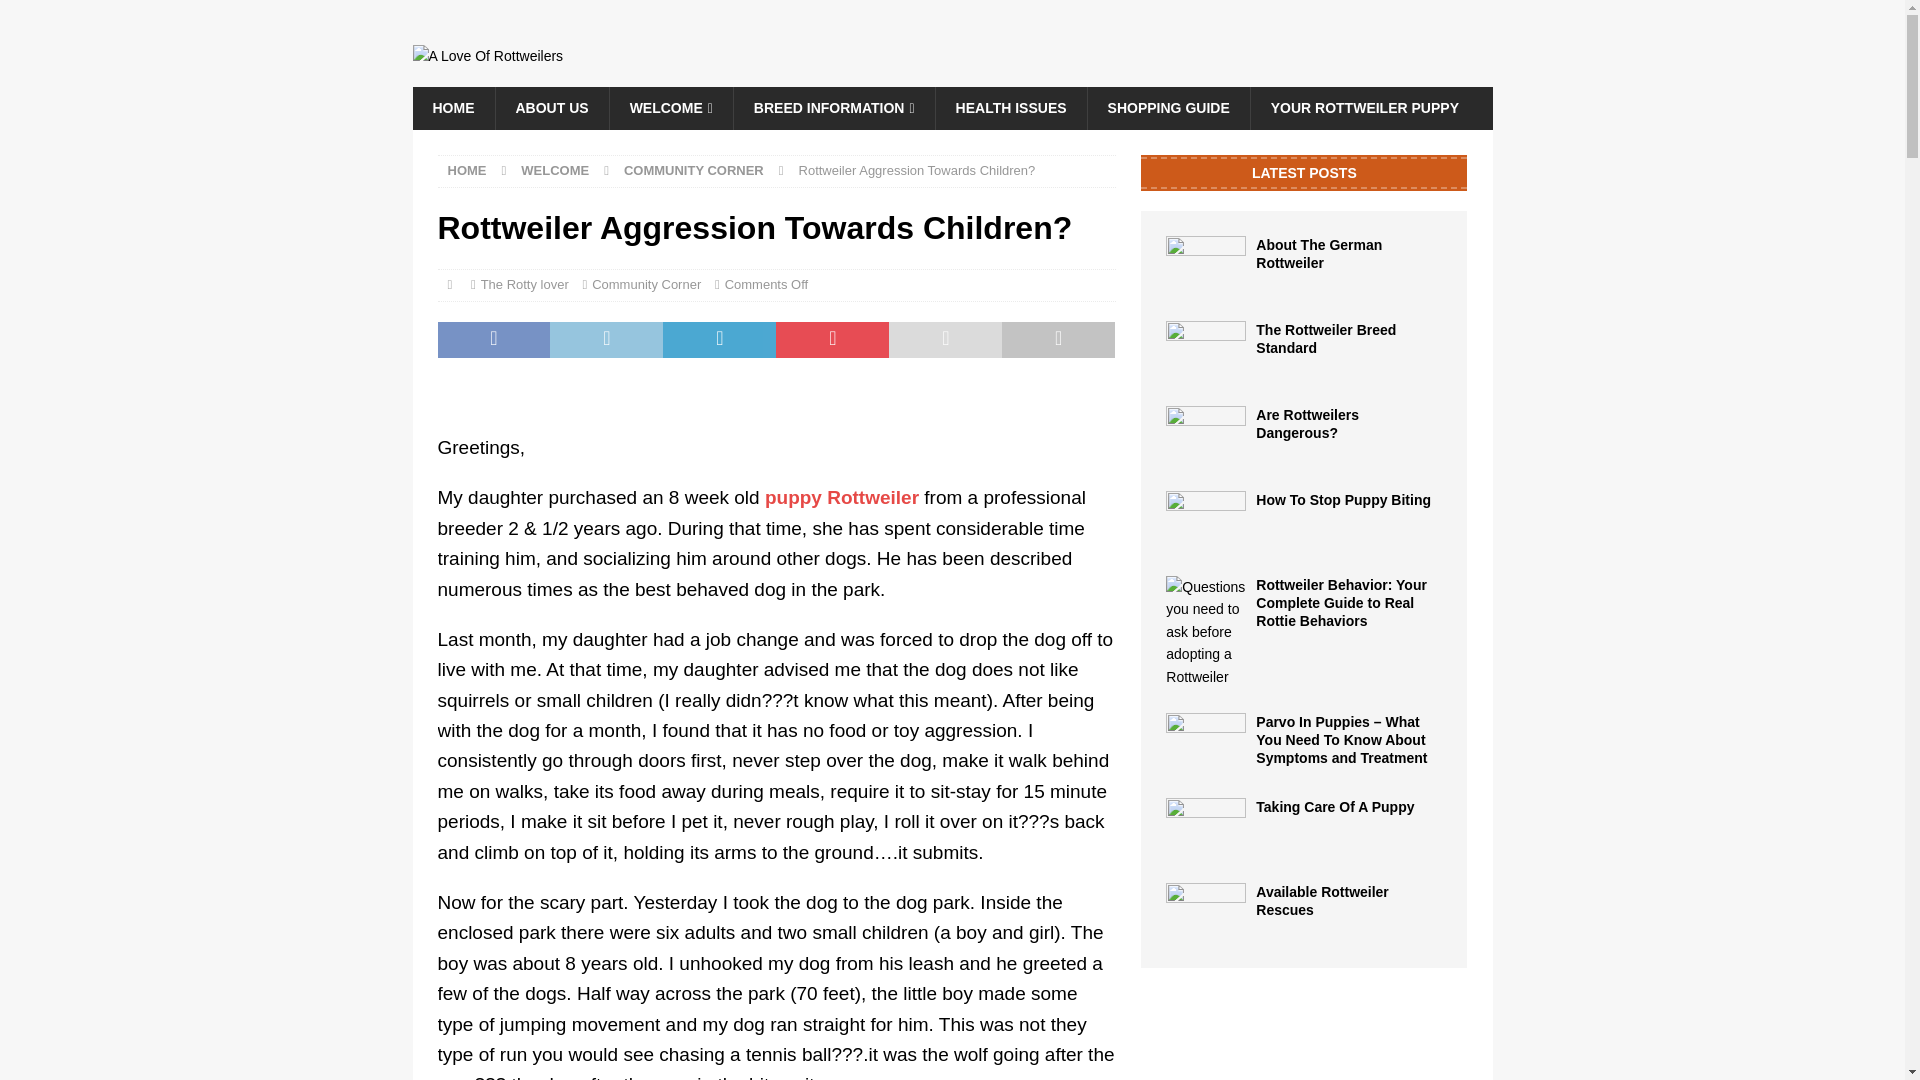 This screenshot has width=1920, height=1080. Describe the element at coordinates (524, 284) in the screenshot. I see `The Rotty lover` at that location.